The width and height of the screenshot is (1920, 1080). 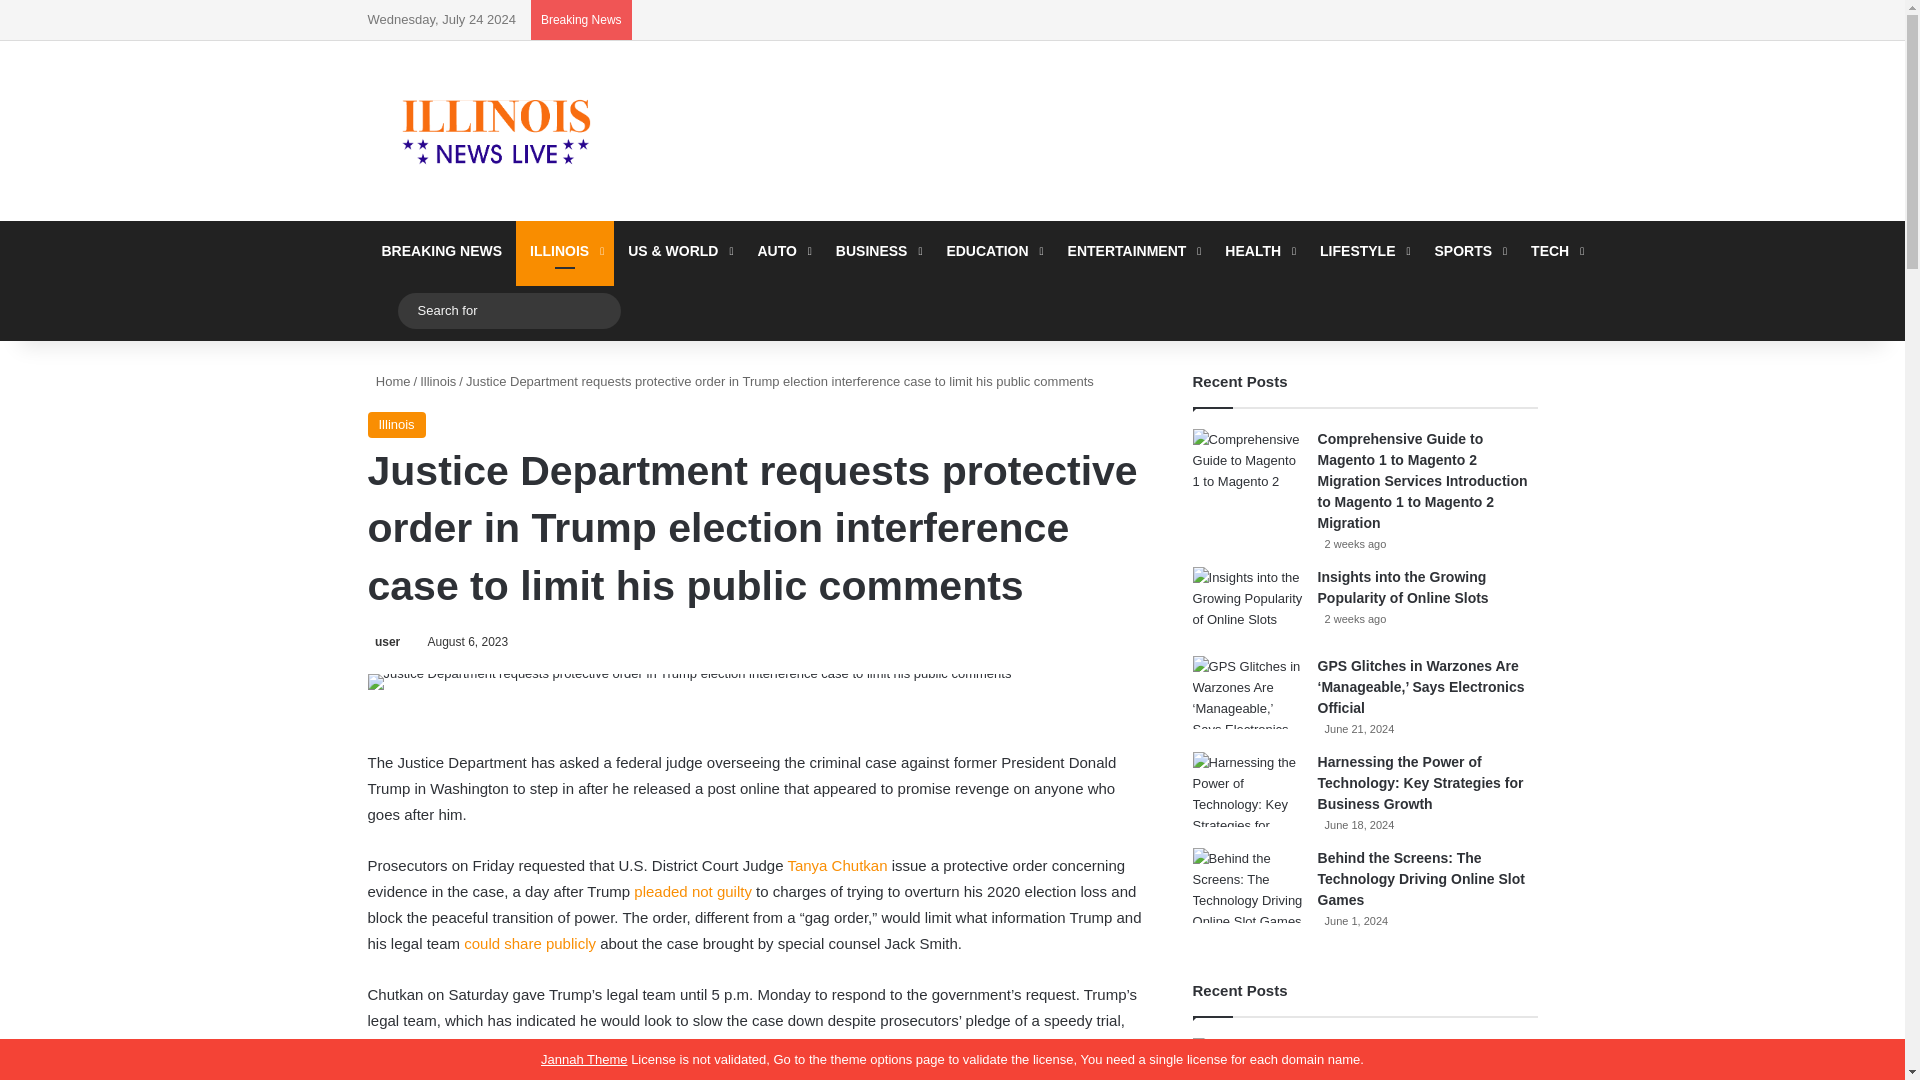 I want to click on TECH, so click(x=1554, y=250).